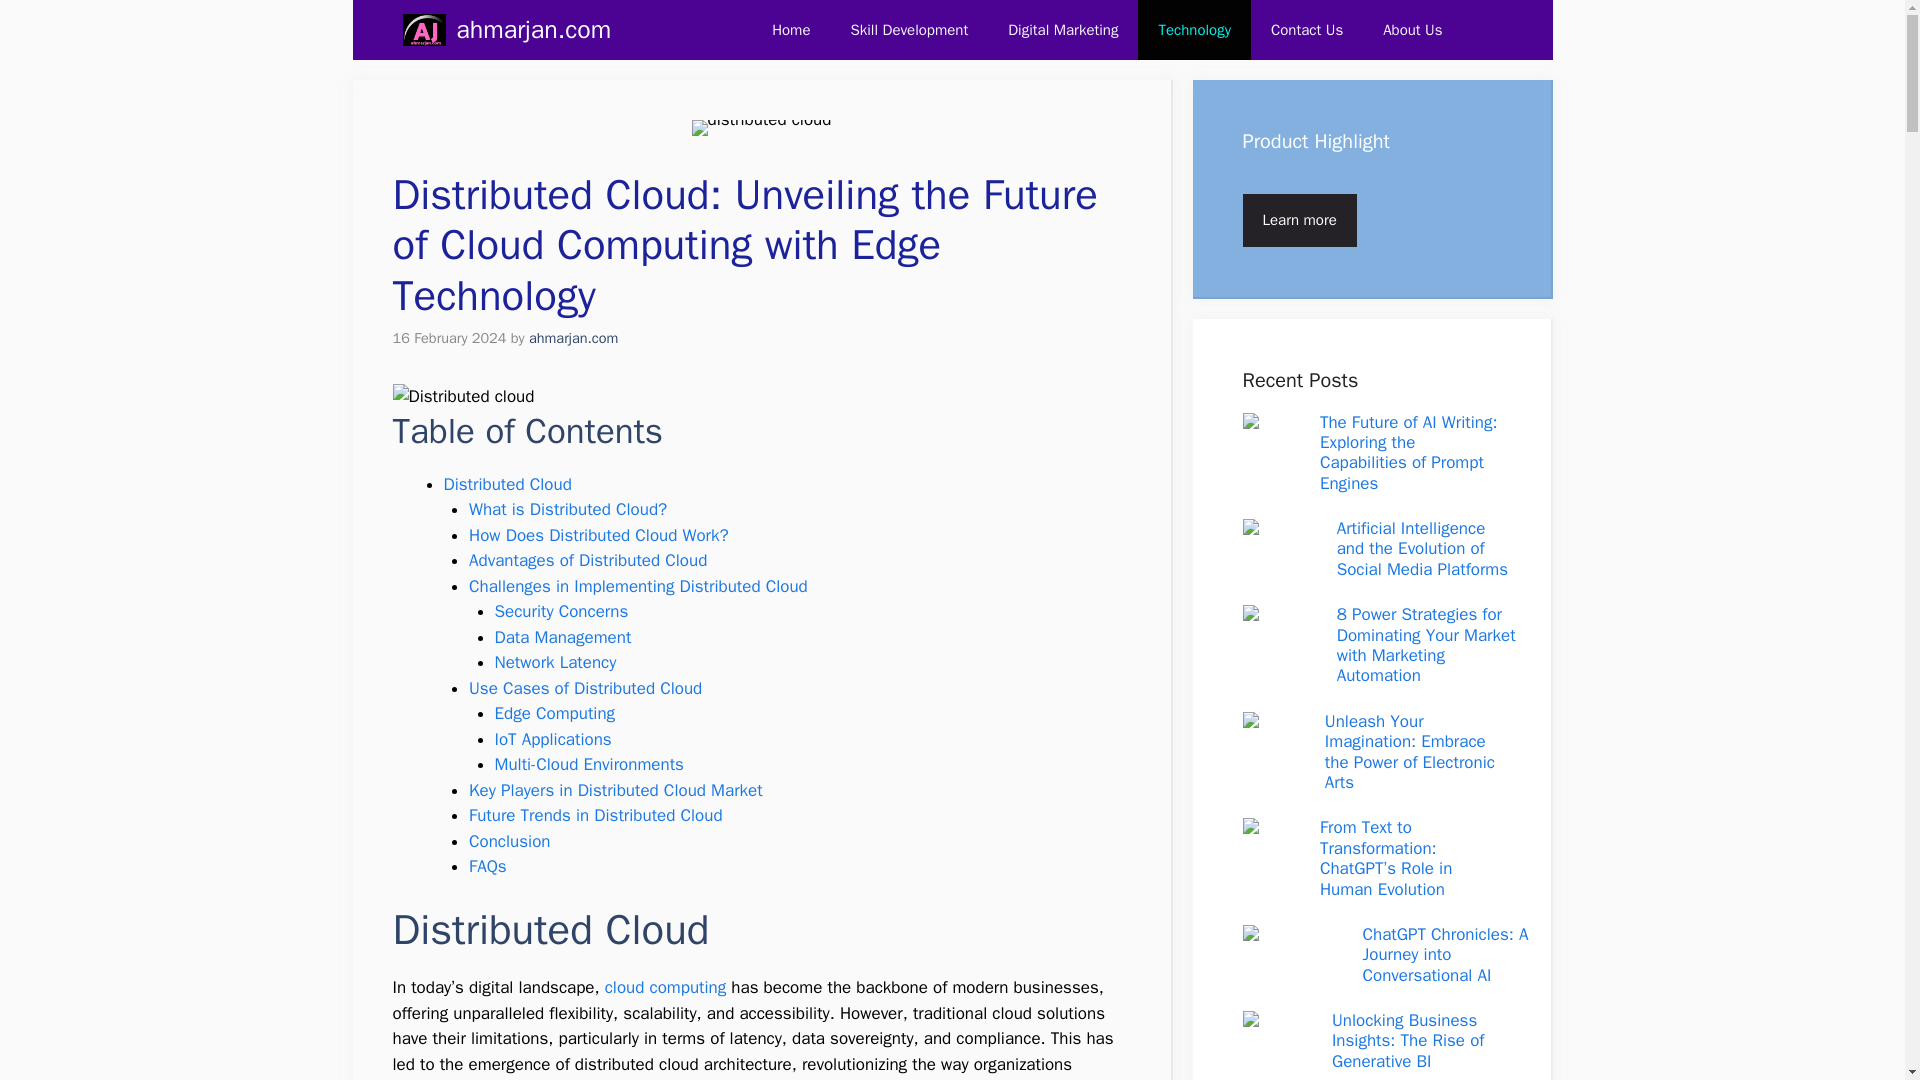 The width and height of the screenshot is (1920, 1080). I want to click on Network Latency, so click(554, 662).